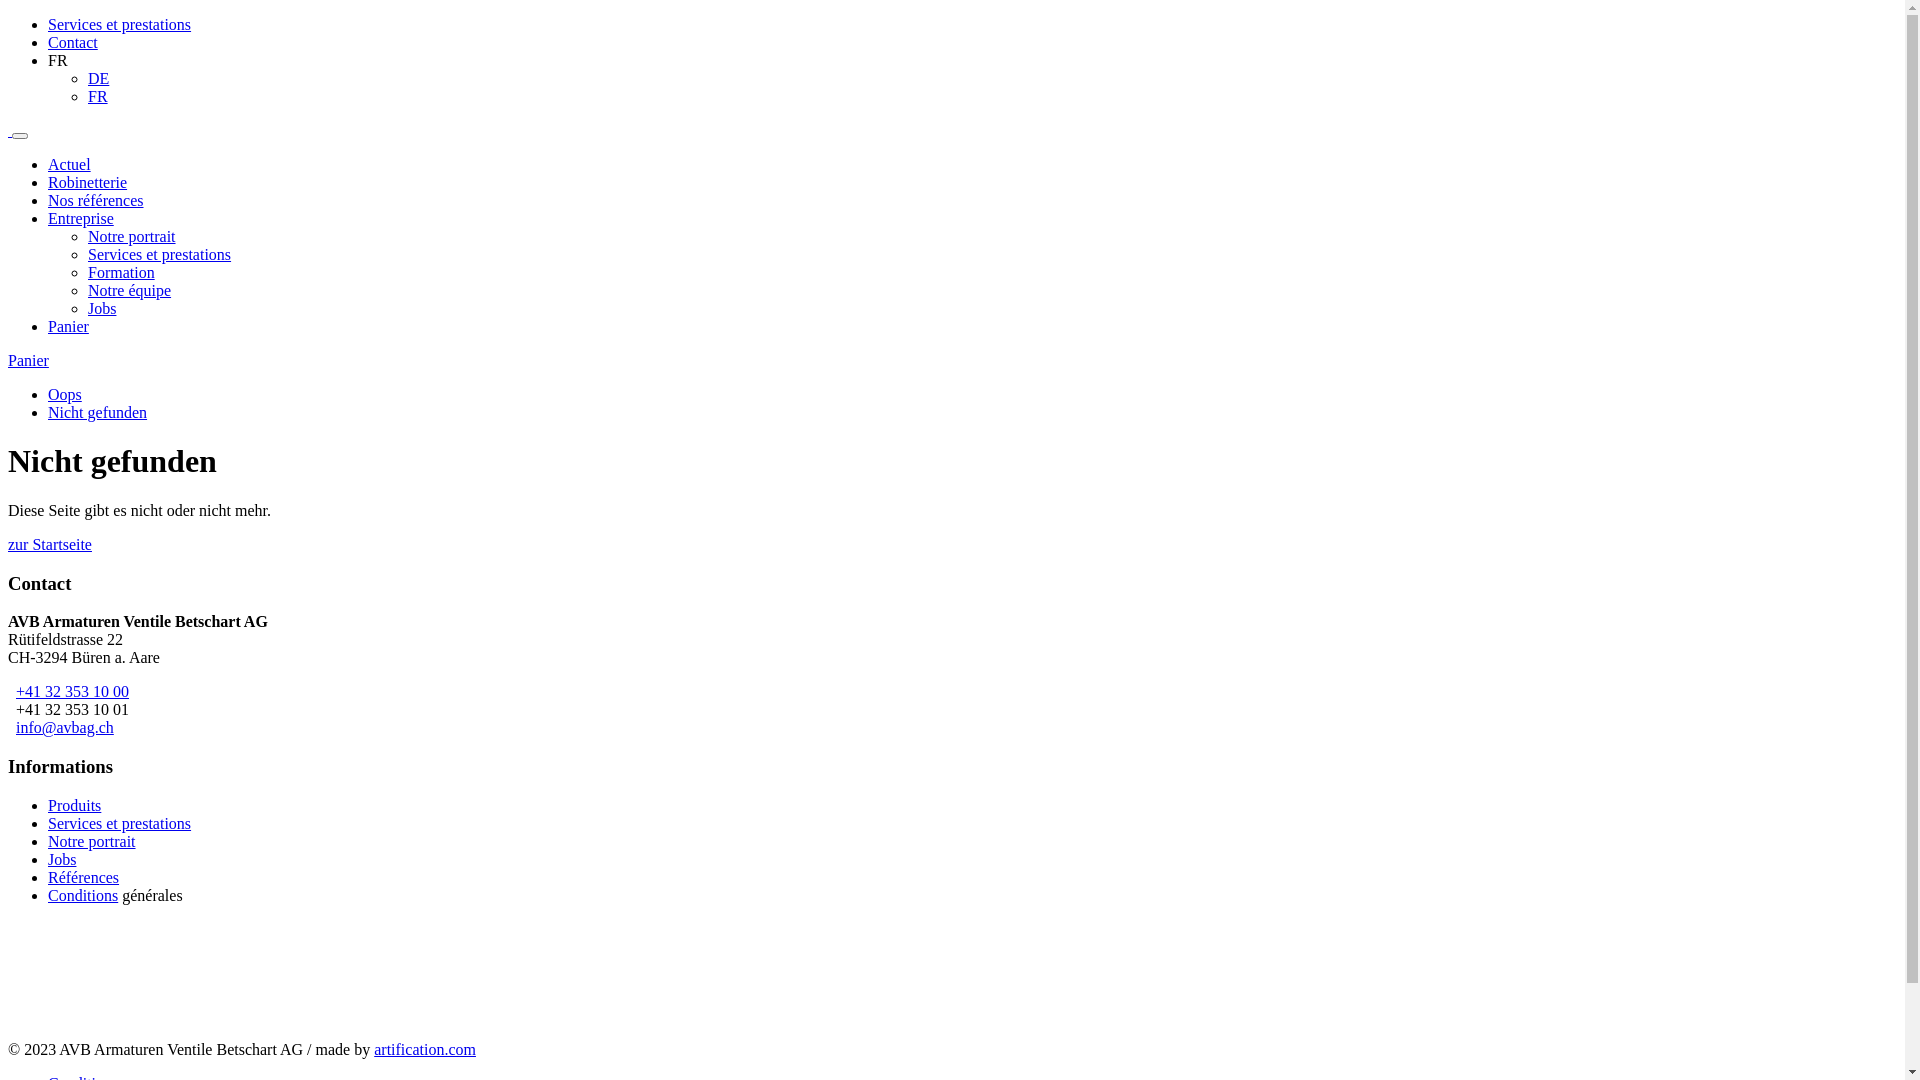  Describe the element at coordinates (65, 394) in the screenshot. I see `Oops` at that location.